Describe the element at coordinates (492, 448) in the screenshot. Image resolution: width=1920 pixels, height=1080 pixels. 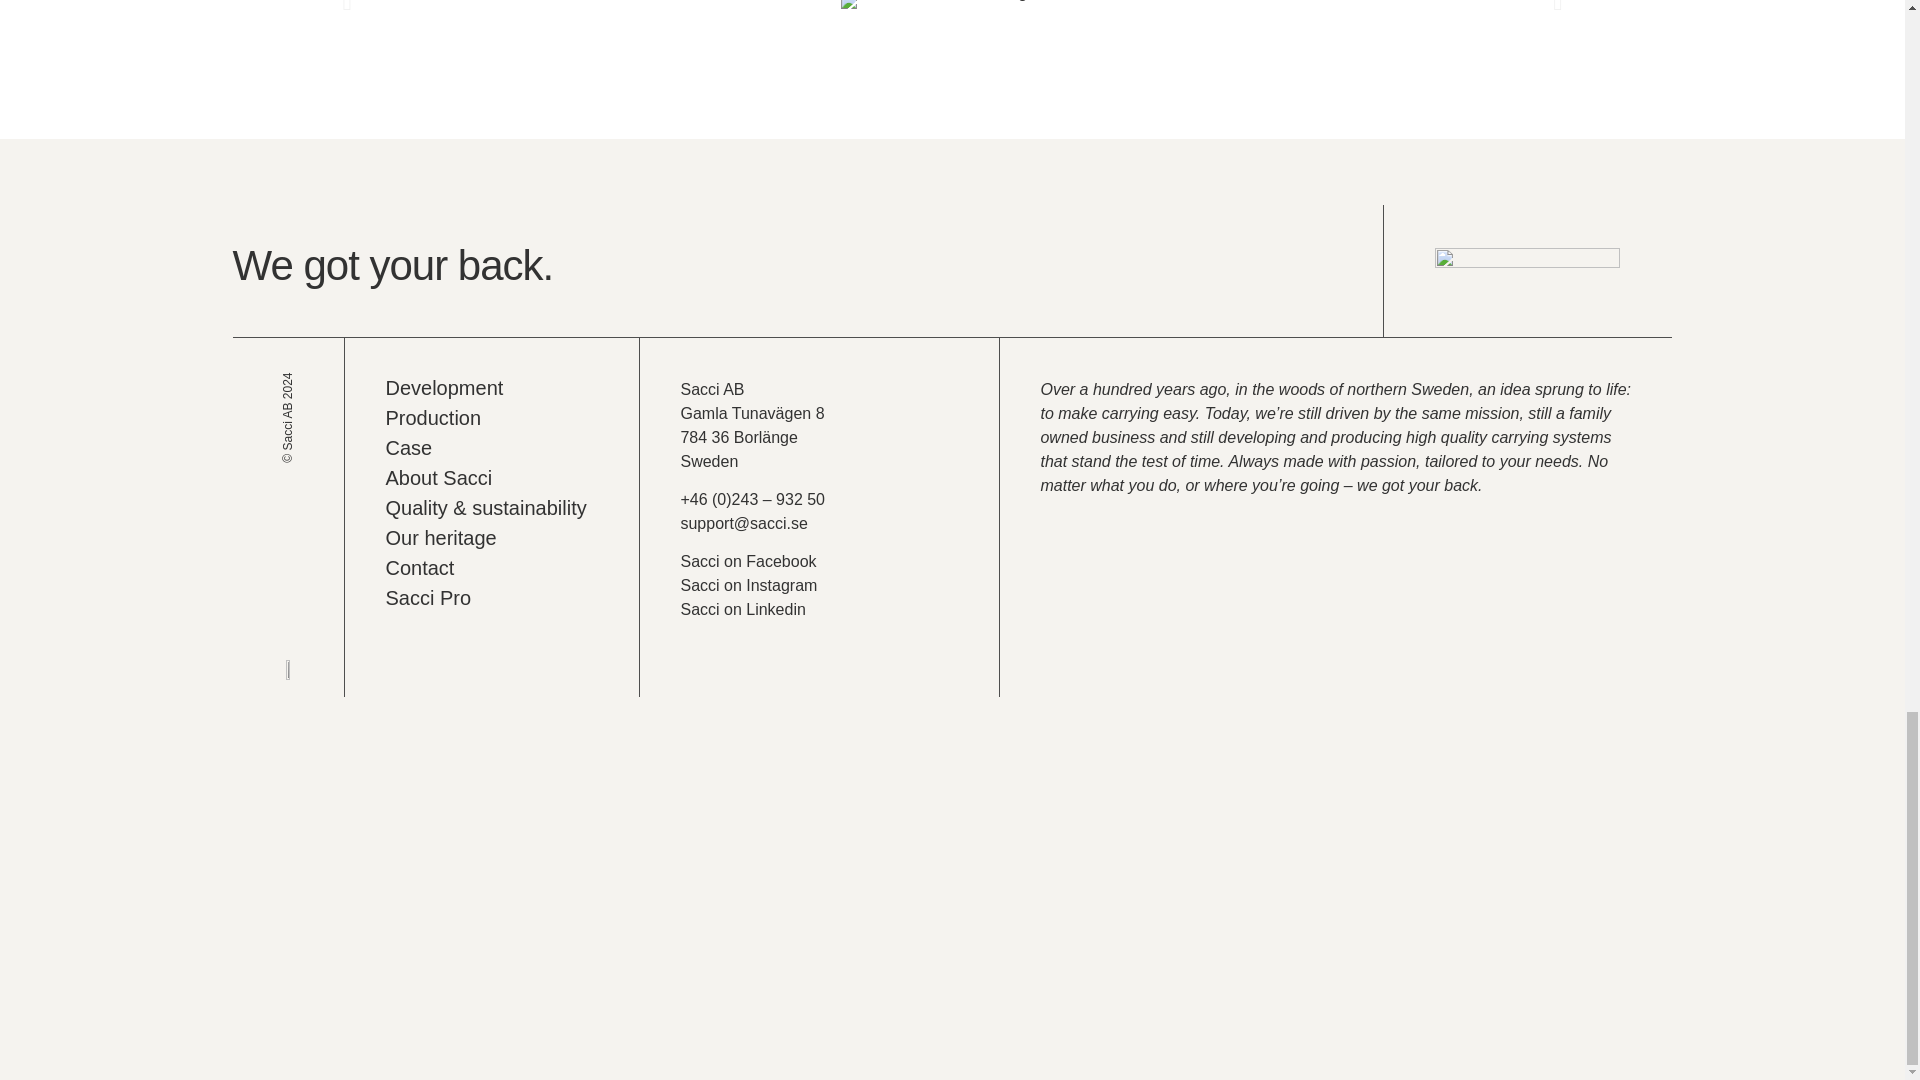
I see `Case` at that location.